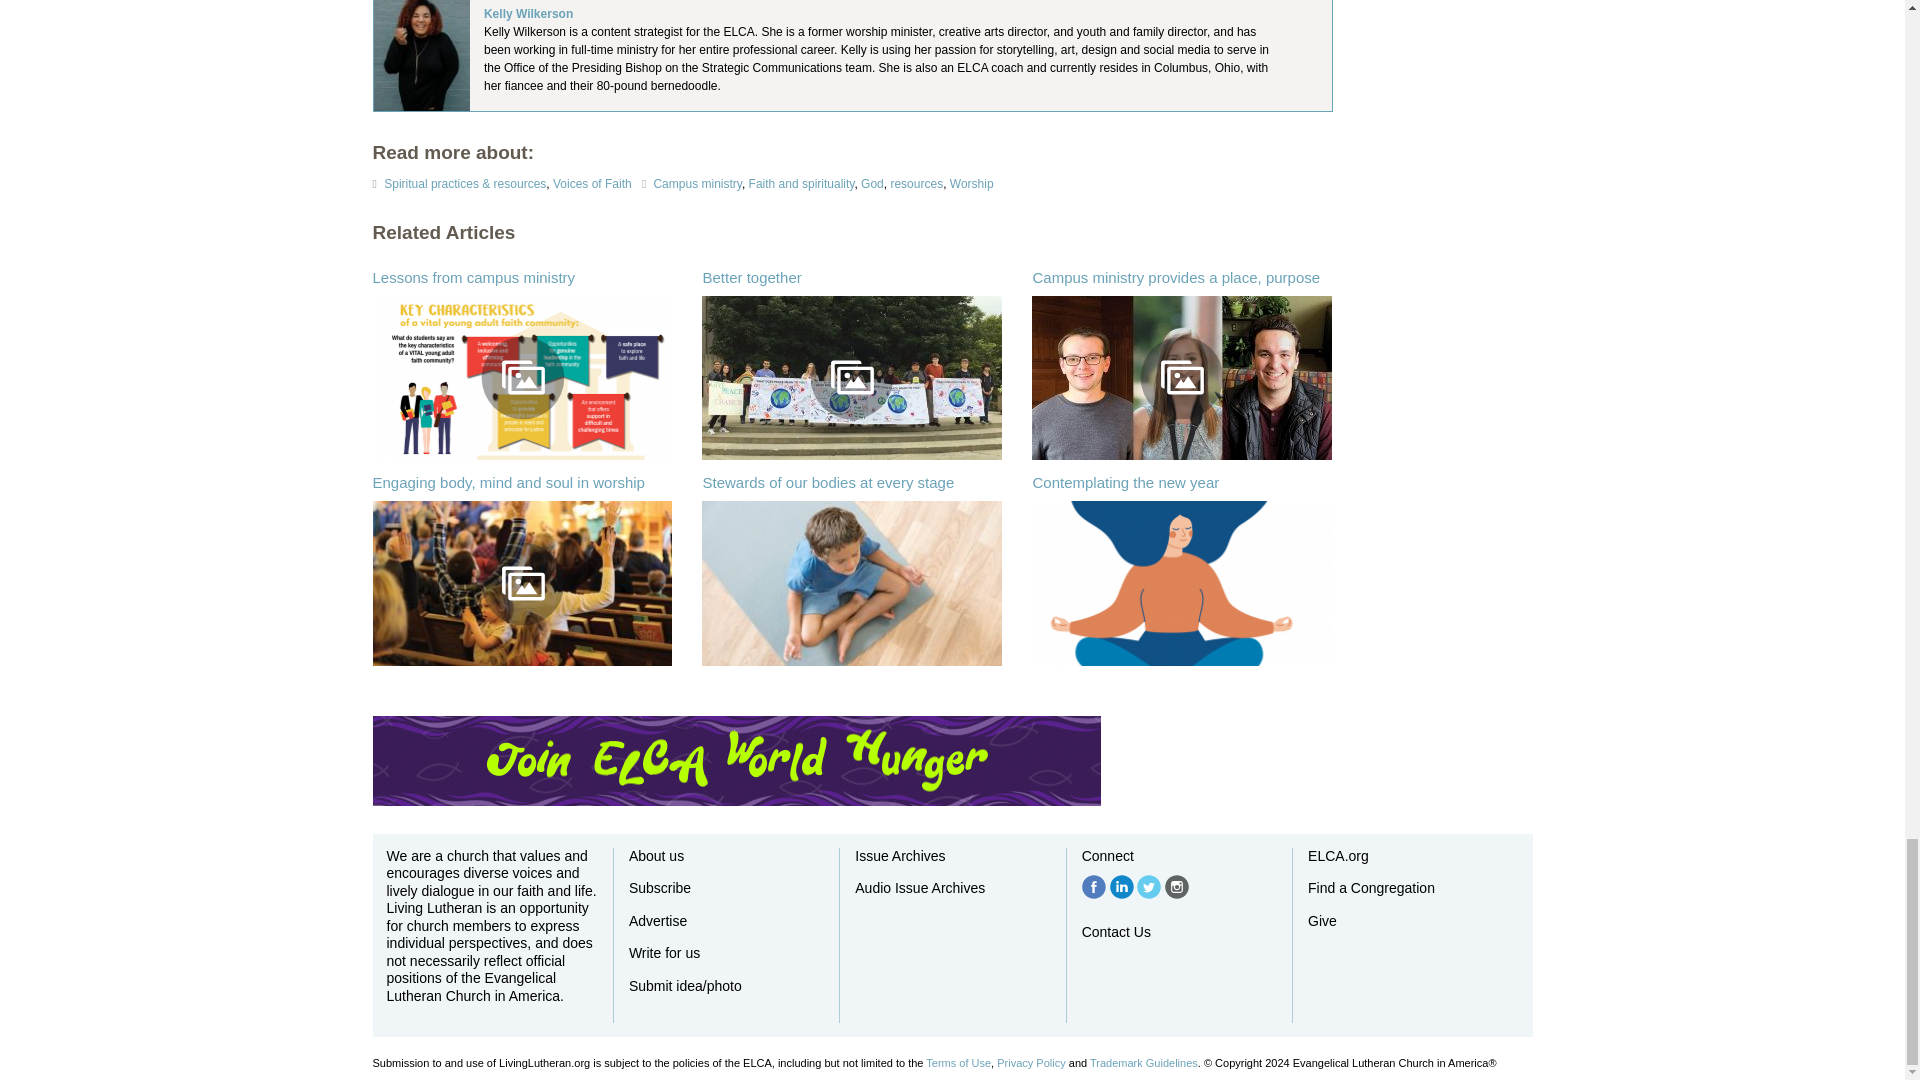 This screenshot has width=1920, height=1080. I want to click on View all posts with tag Faith and spirituality, so click(801, 184).